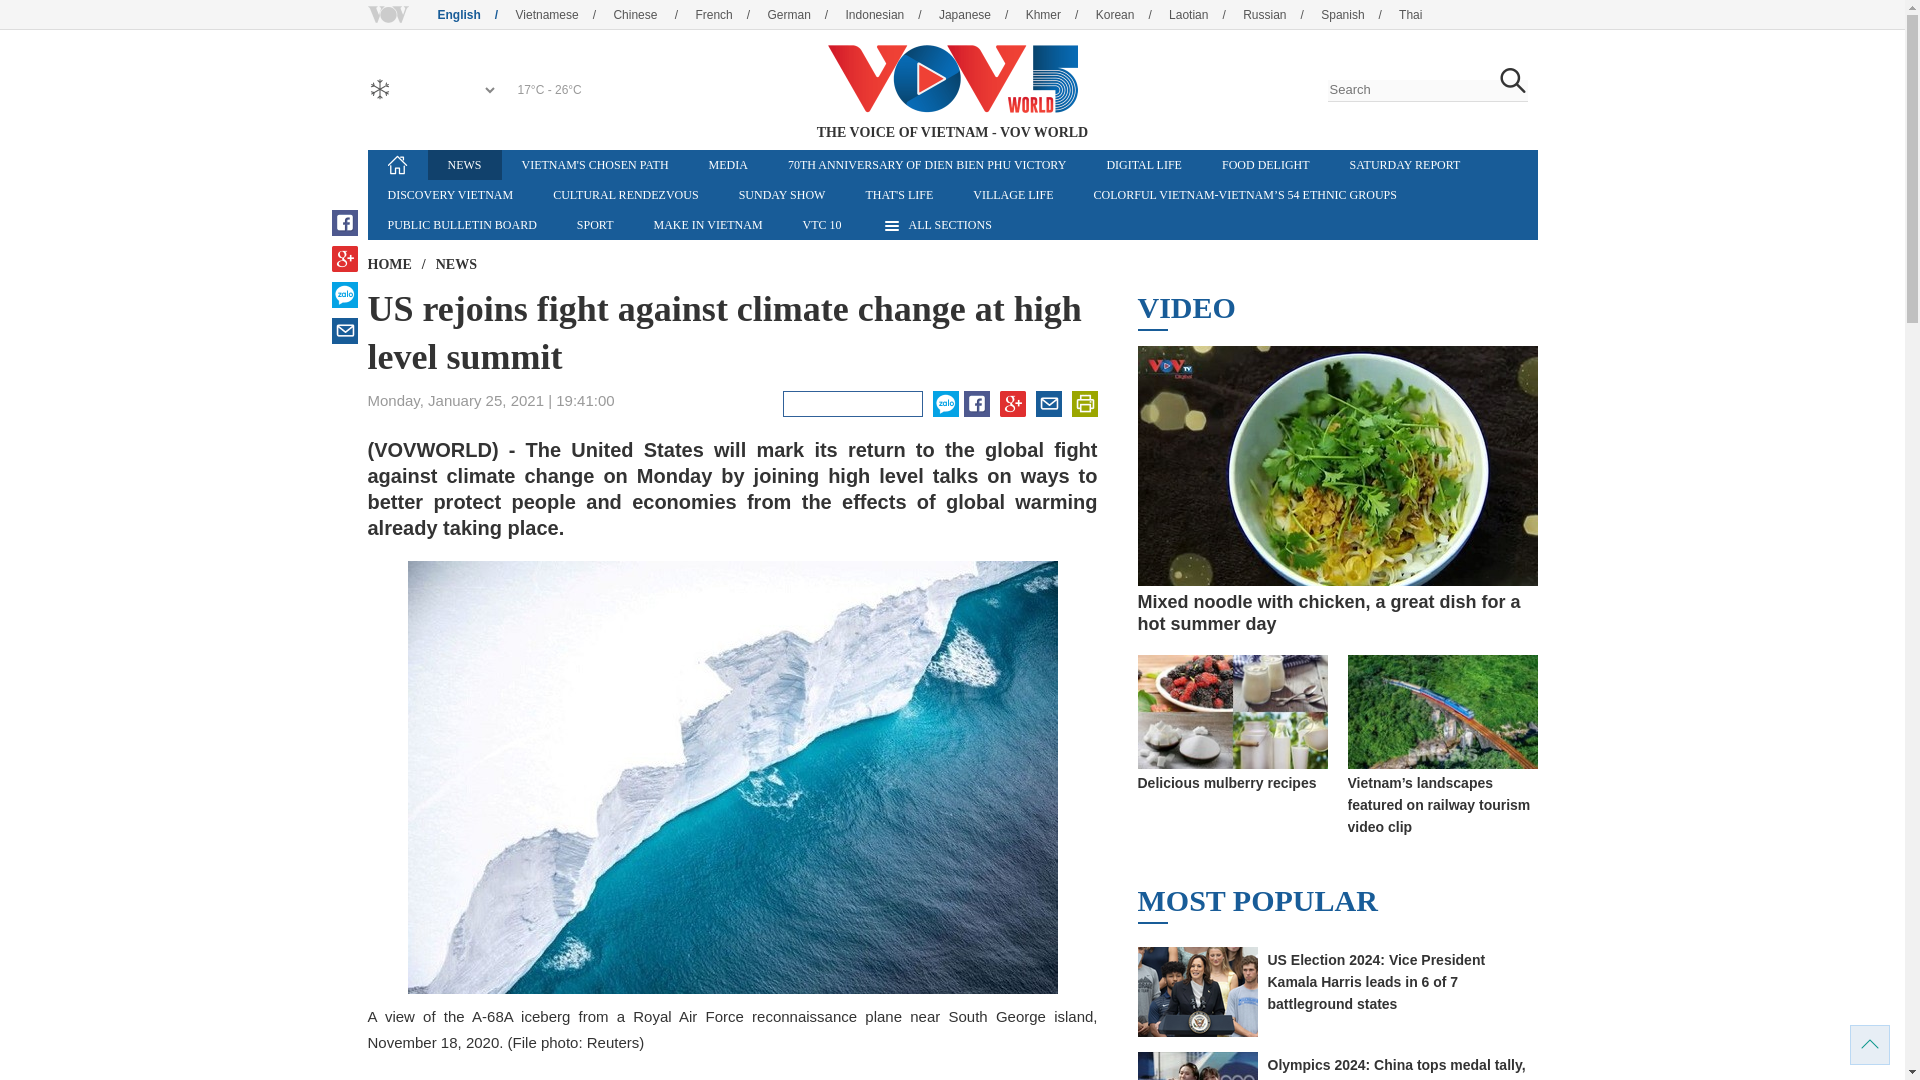 This screenshot has height=1080, width=1920. Describe the element at coordinates (1144, 165) in the screenshot. I see `Digital life` at that location.